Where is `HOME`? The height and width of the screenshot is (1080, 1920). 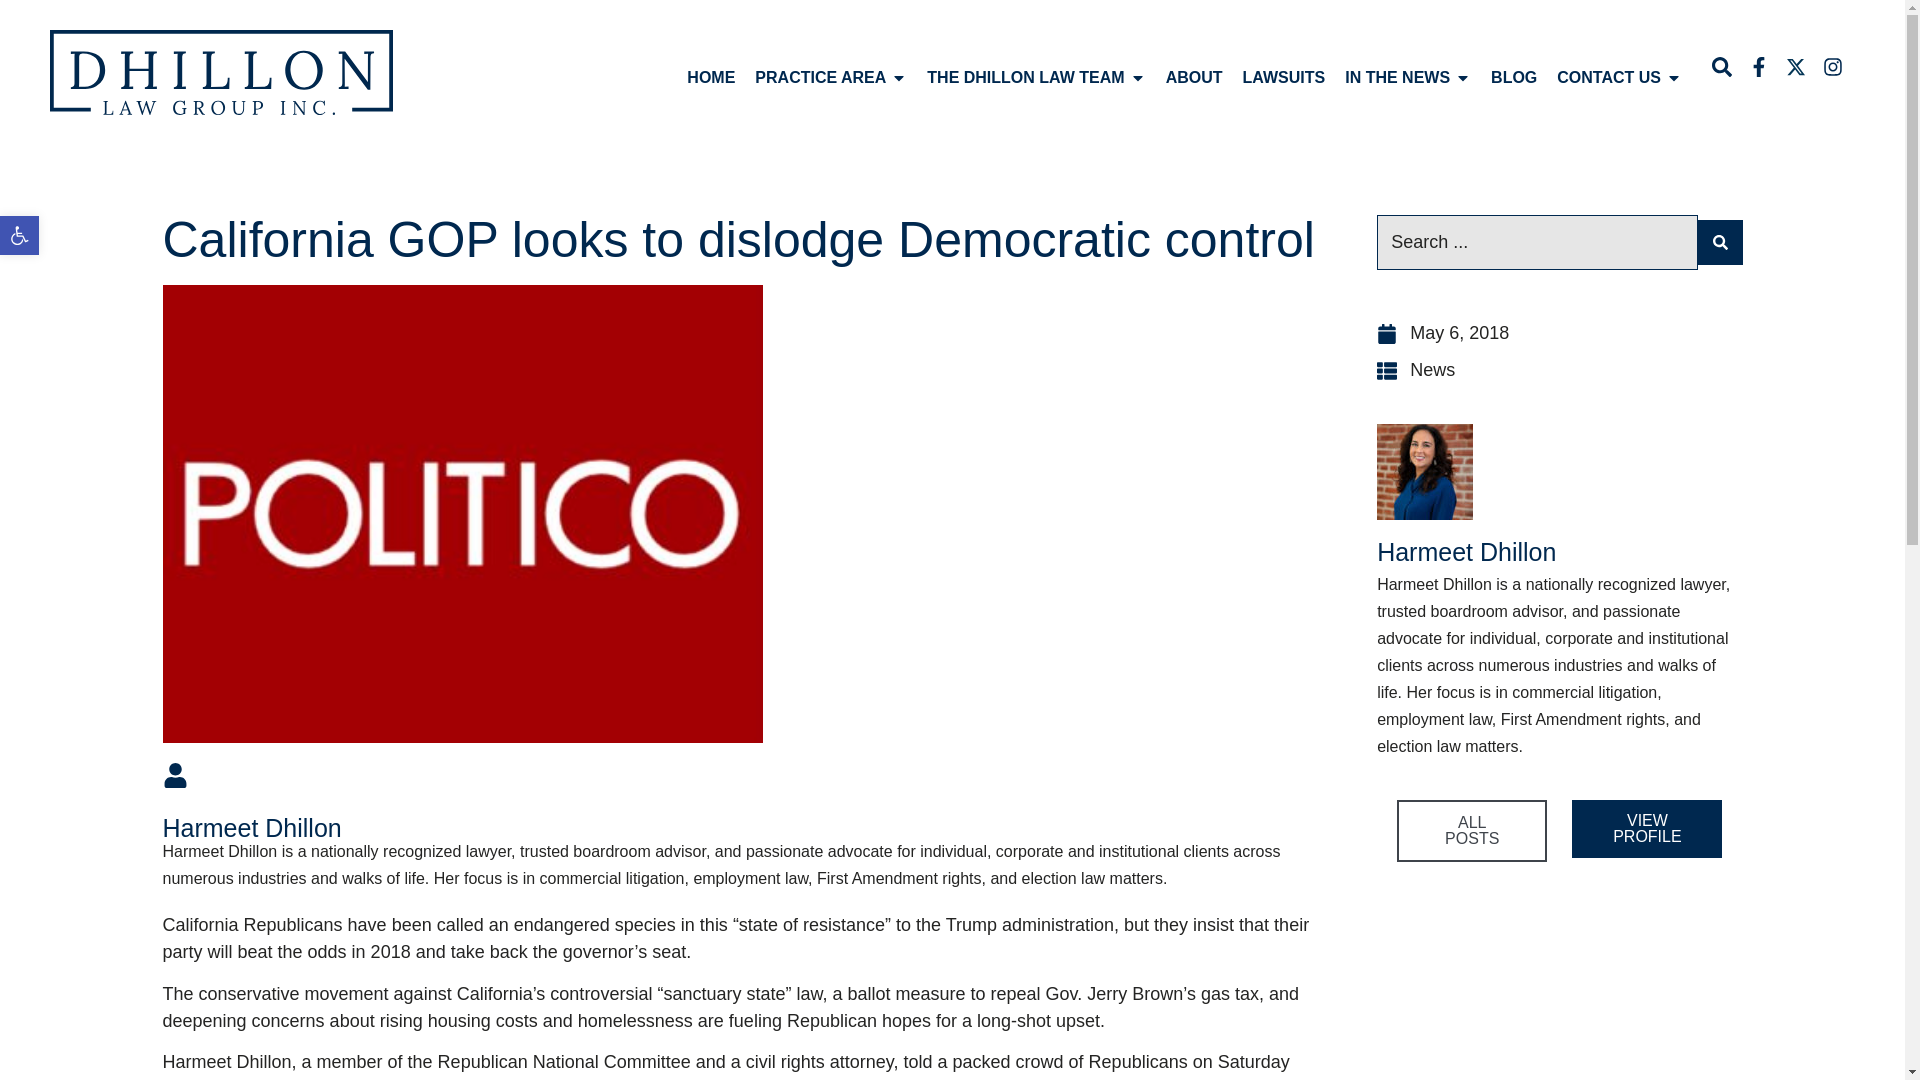
HOME is located at coordinates (711, 76).